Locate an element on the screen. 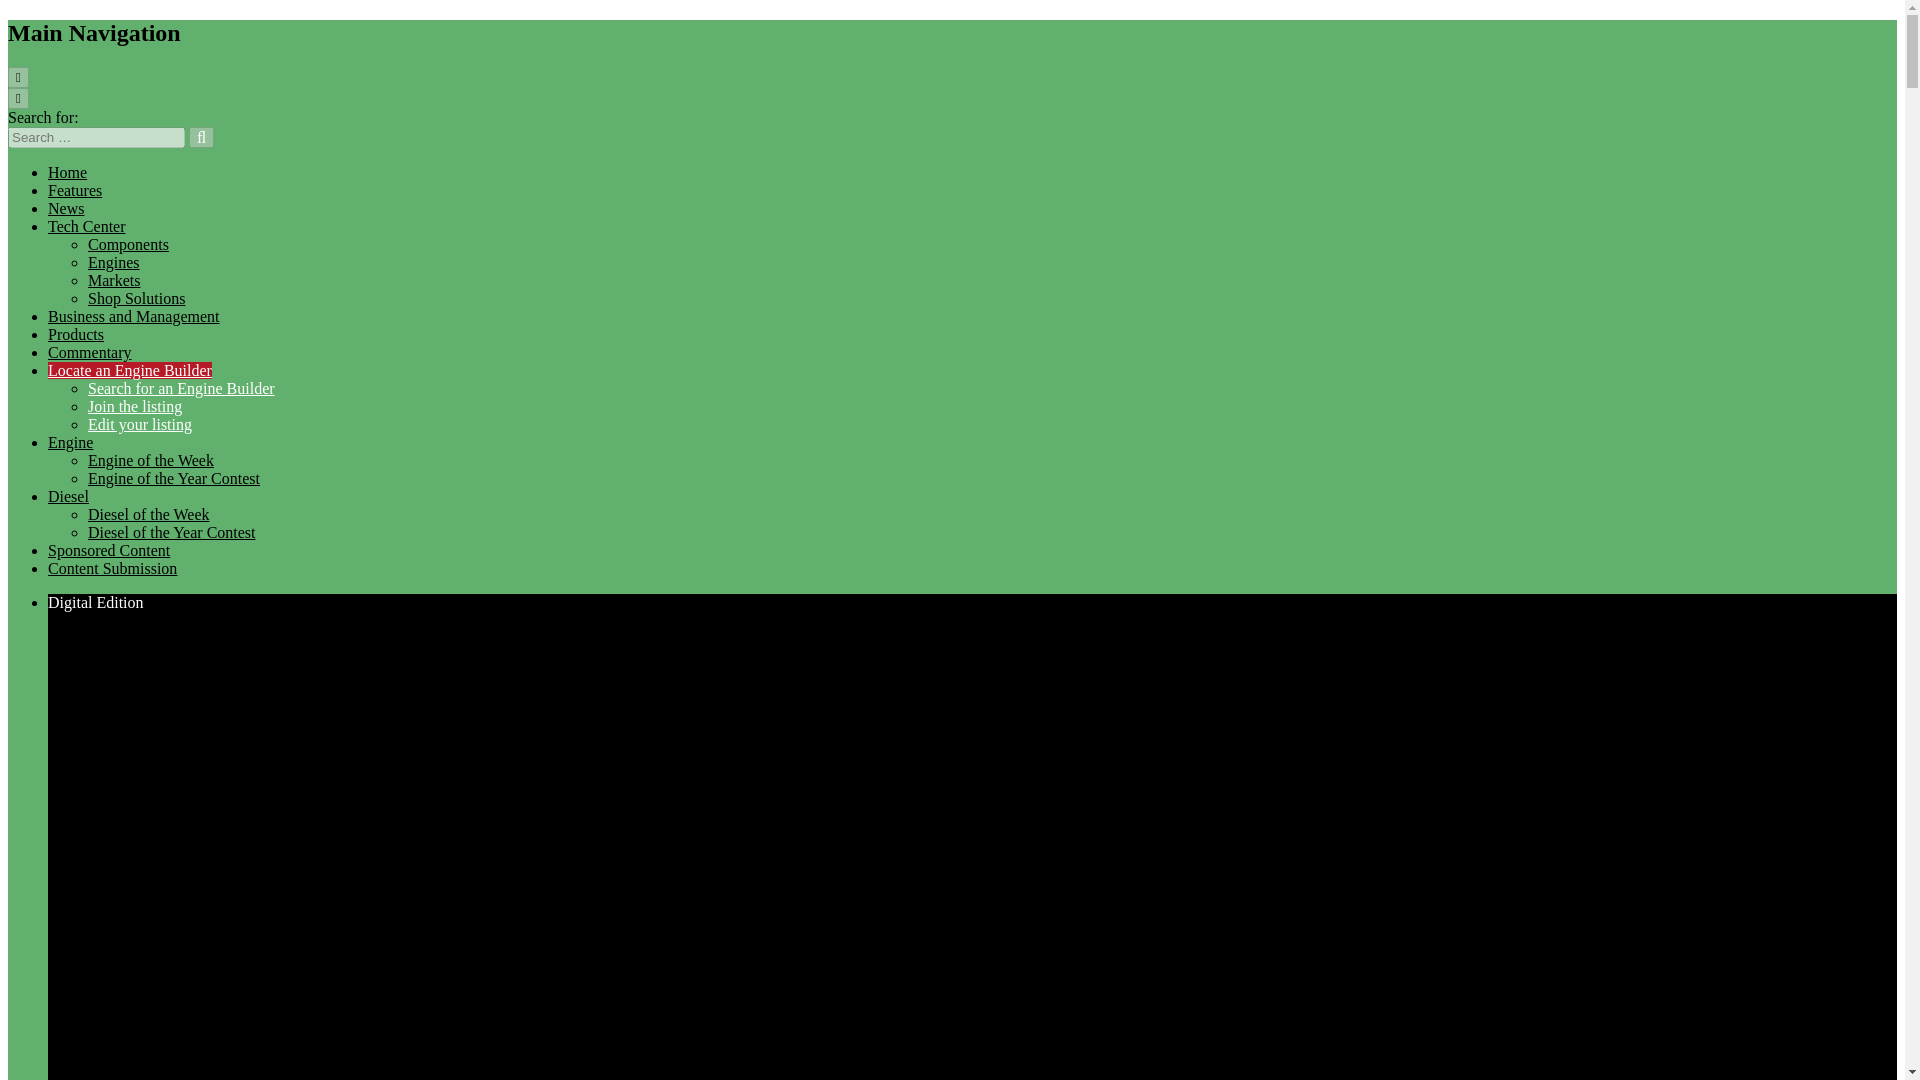  News is located at coordinates (66, 208).